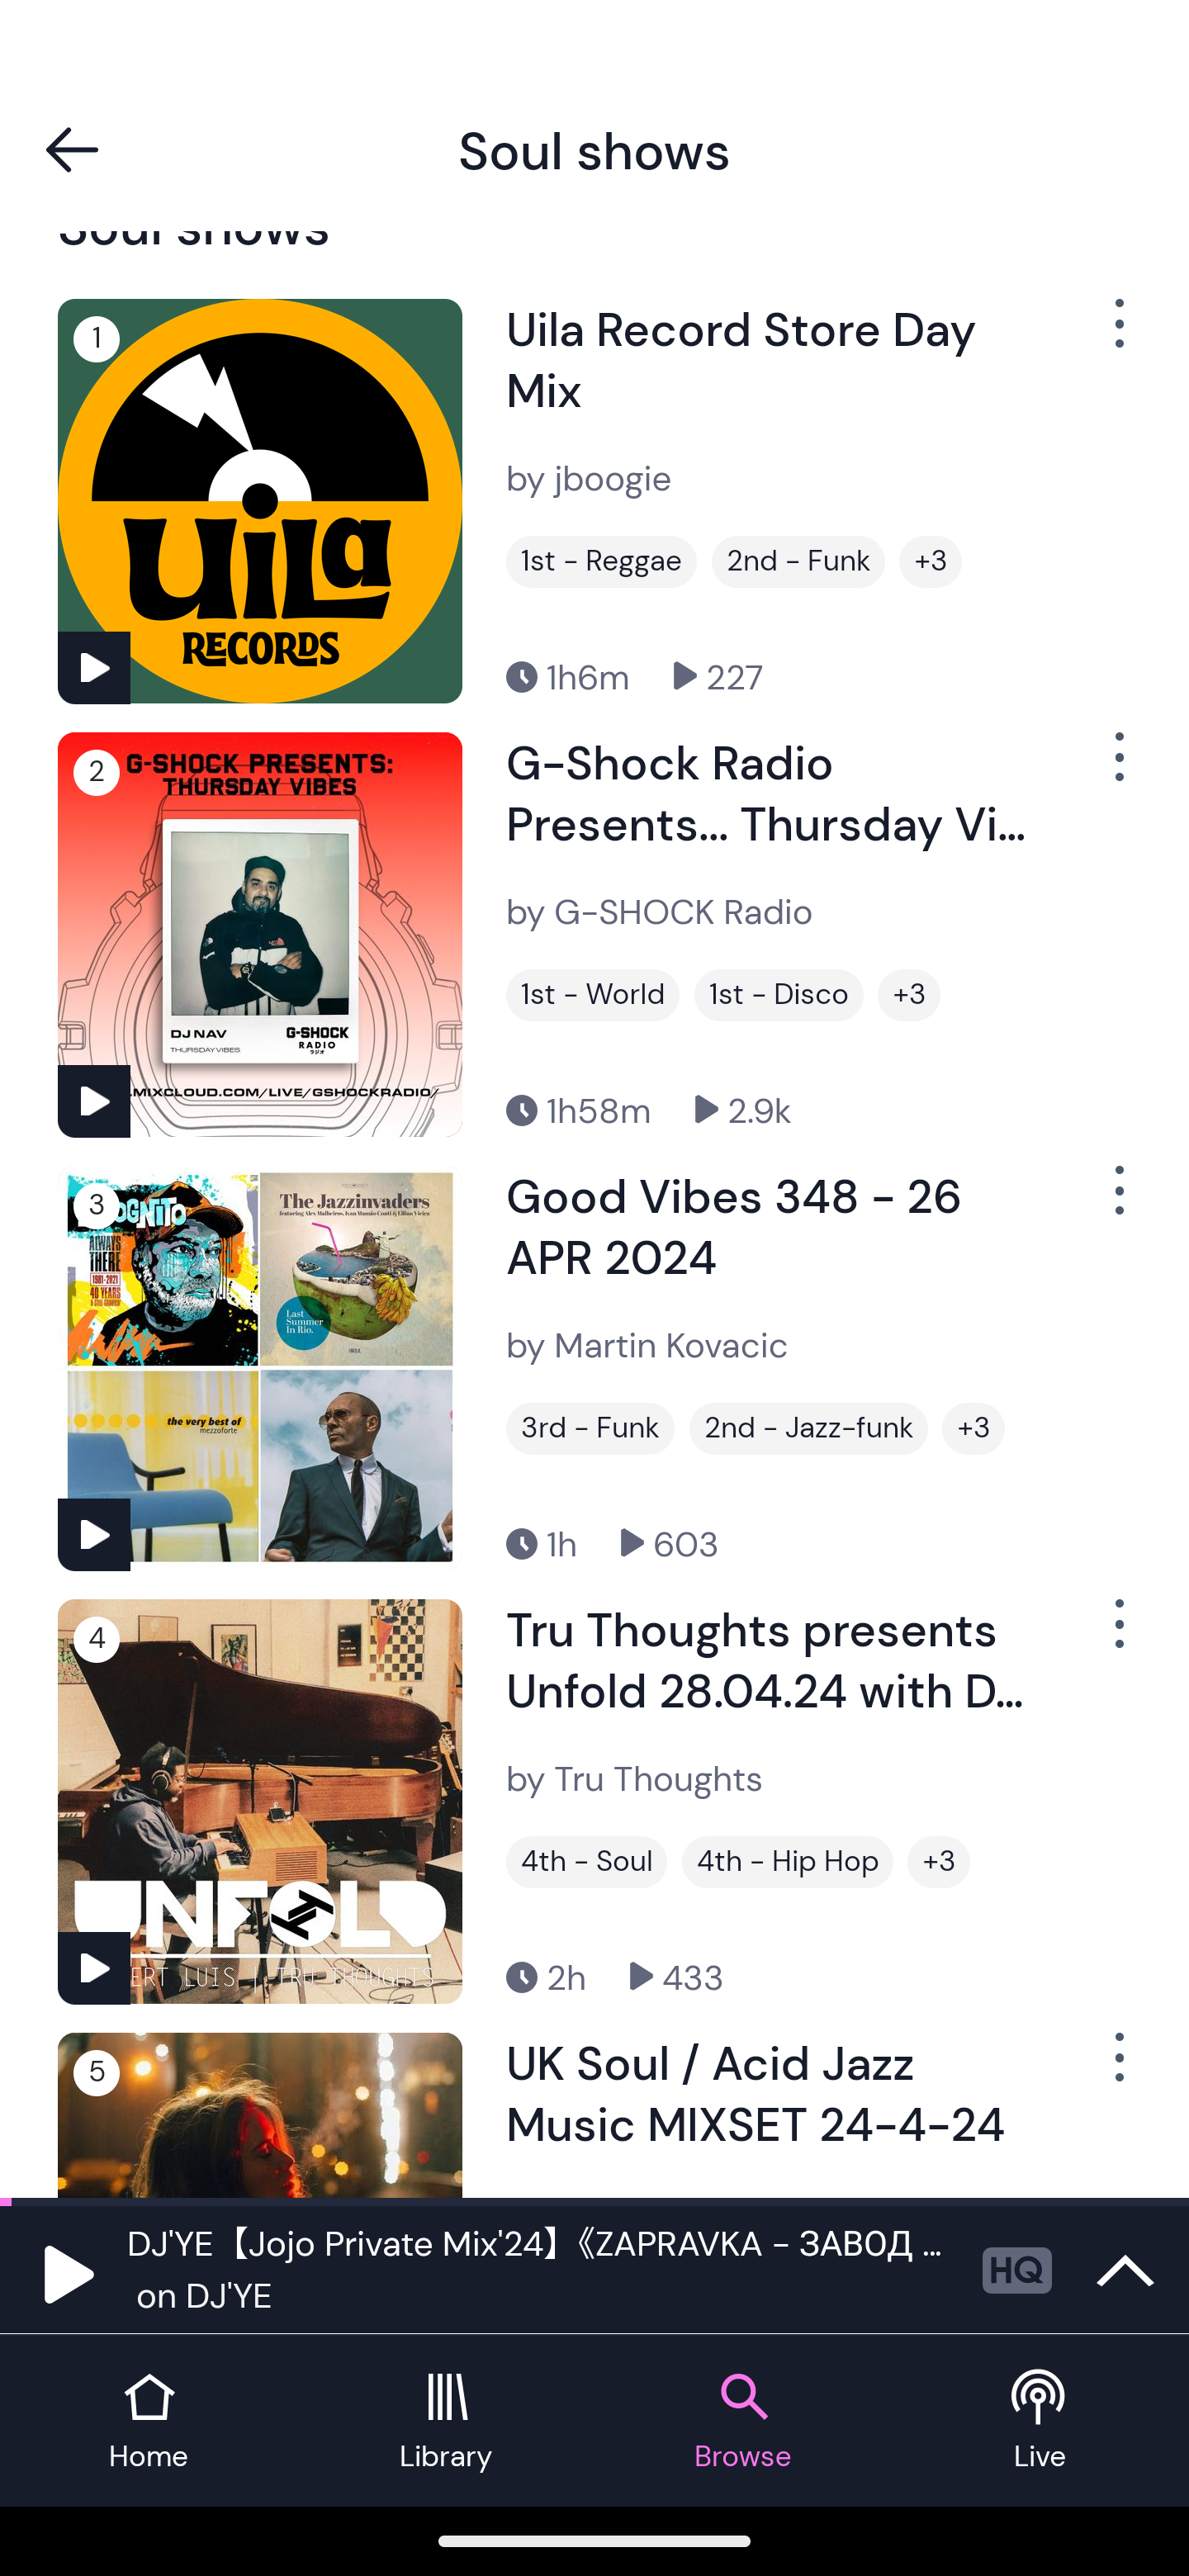 The width and height of the screenshot is (1189, 2576). I want to click on 2nd - Funk, so click(798, 561).